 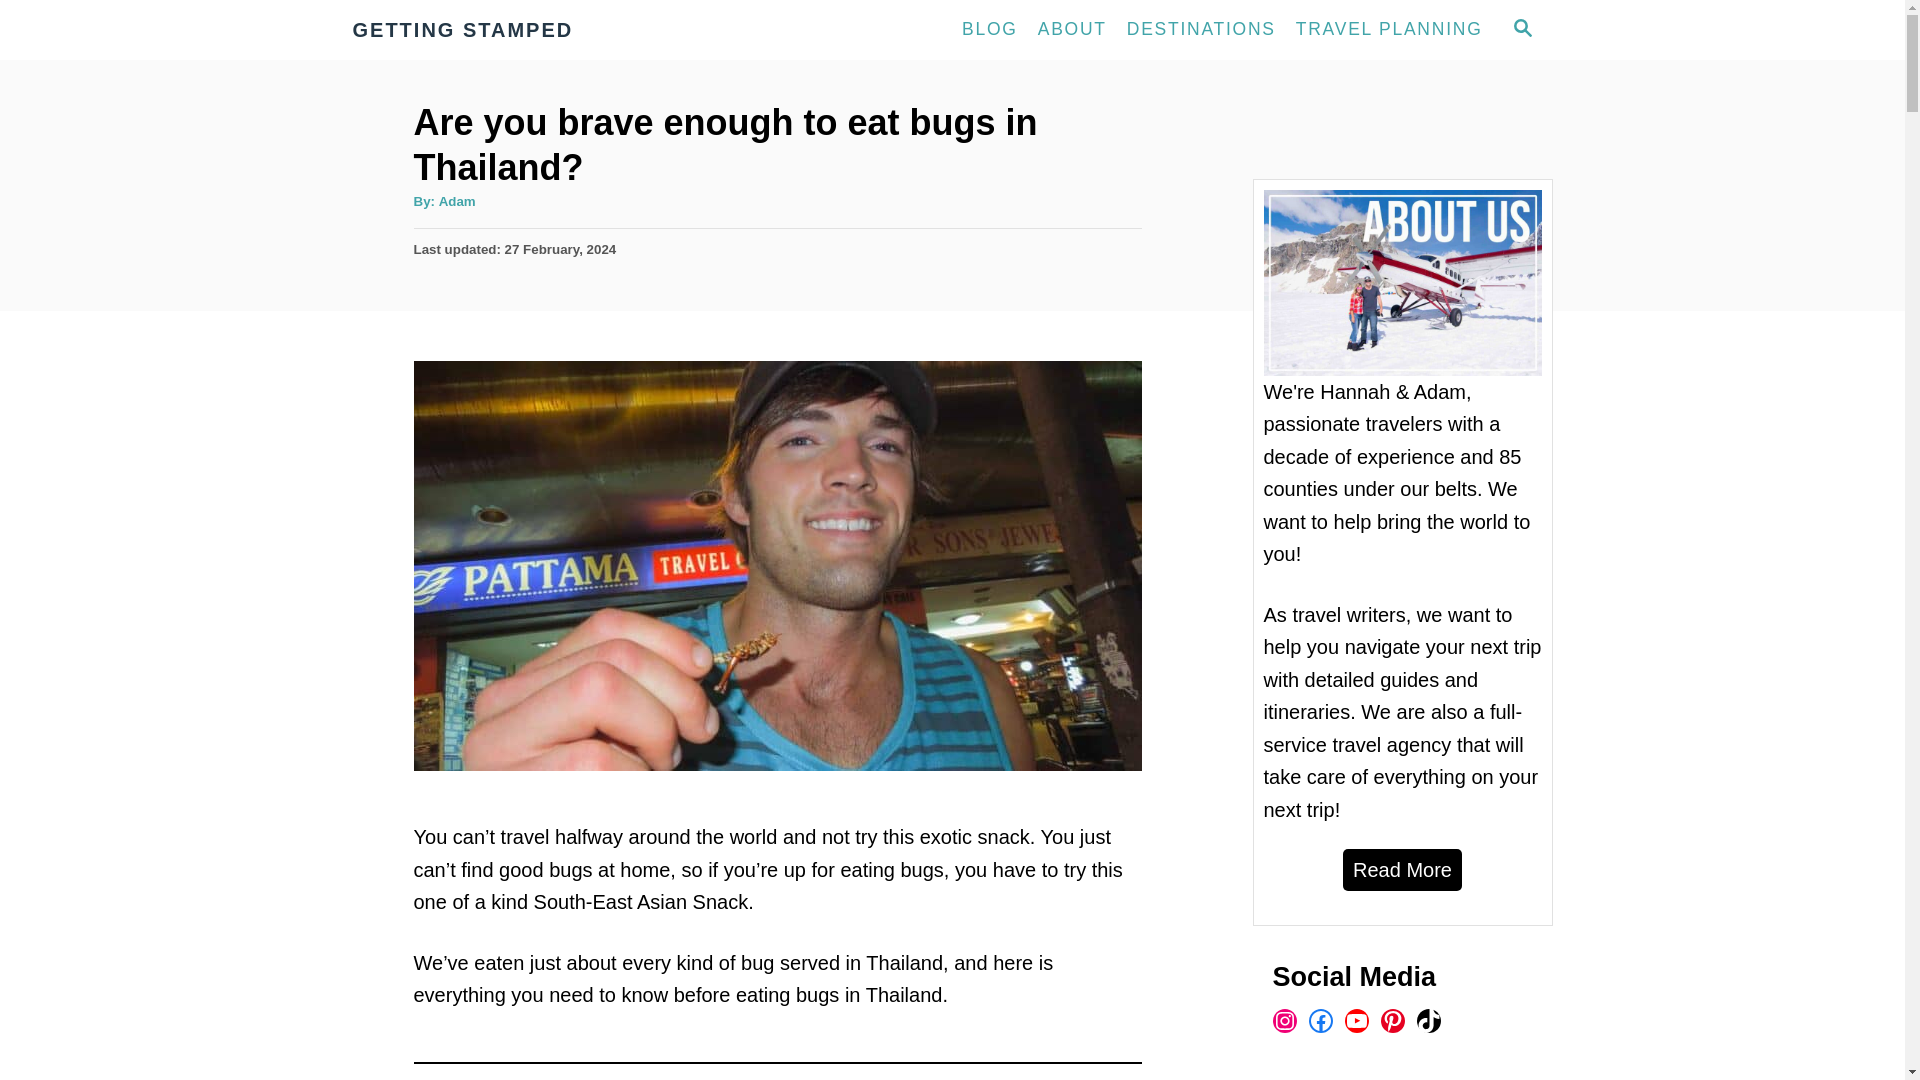 I want to click on SEARCH, so click(x=1521, y=30).